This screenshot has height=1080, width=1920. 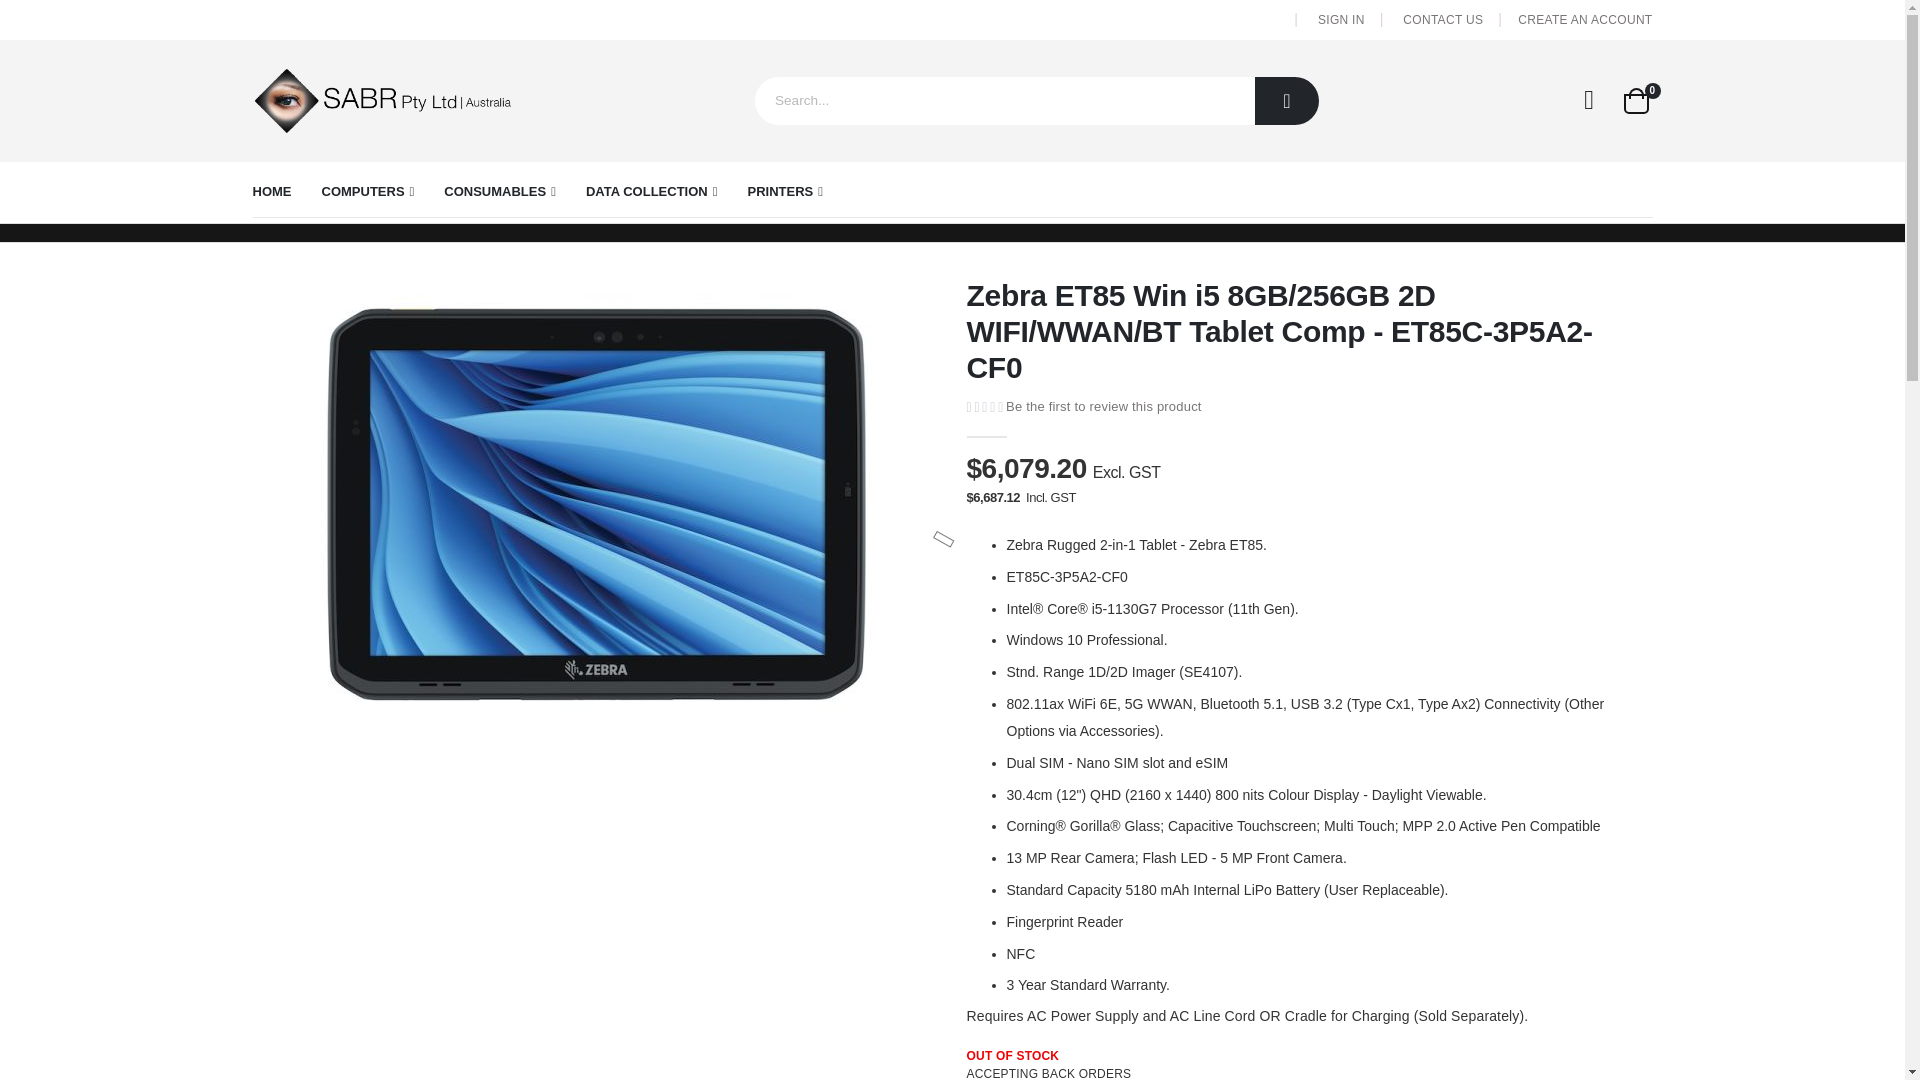 I want to click on Computers, so click(x=1442, y=19).